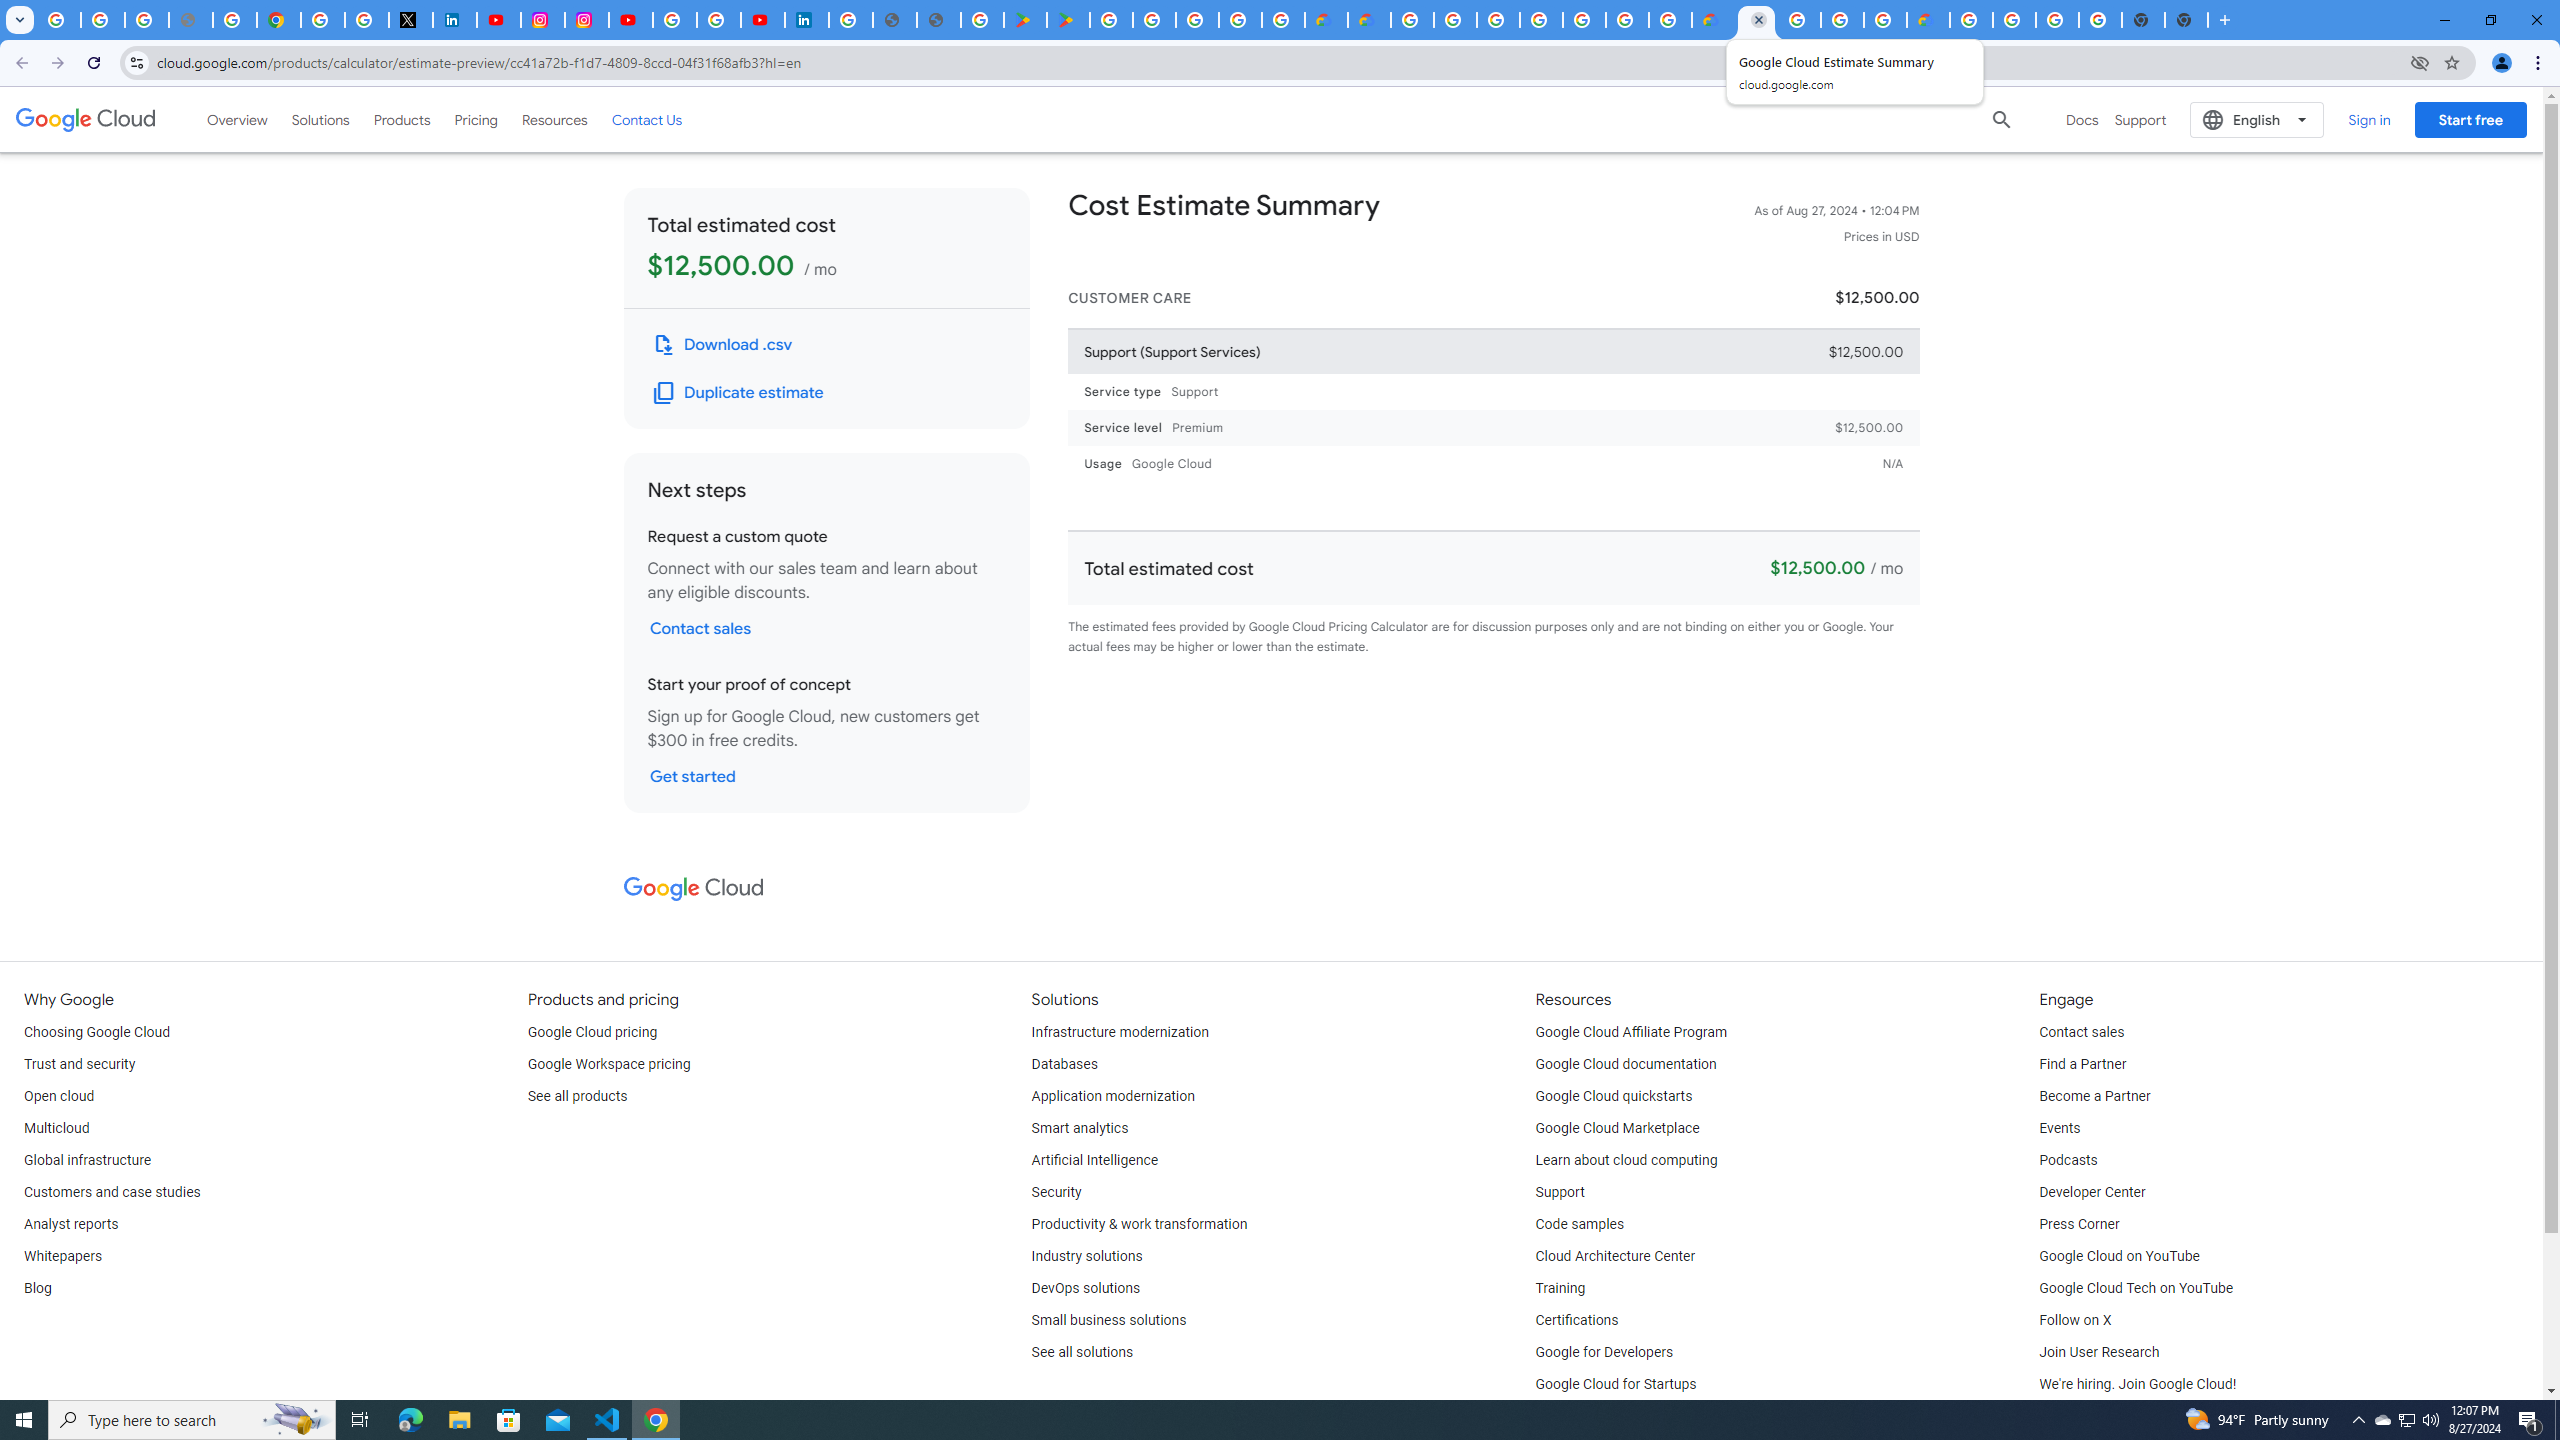 The image size is (2560, 1440). Describe the element at coordinates (1626, 1064) in the screenshot. I see `Google Cloud documentation` at that location.